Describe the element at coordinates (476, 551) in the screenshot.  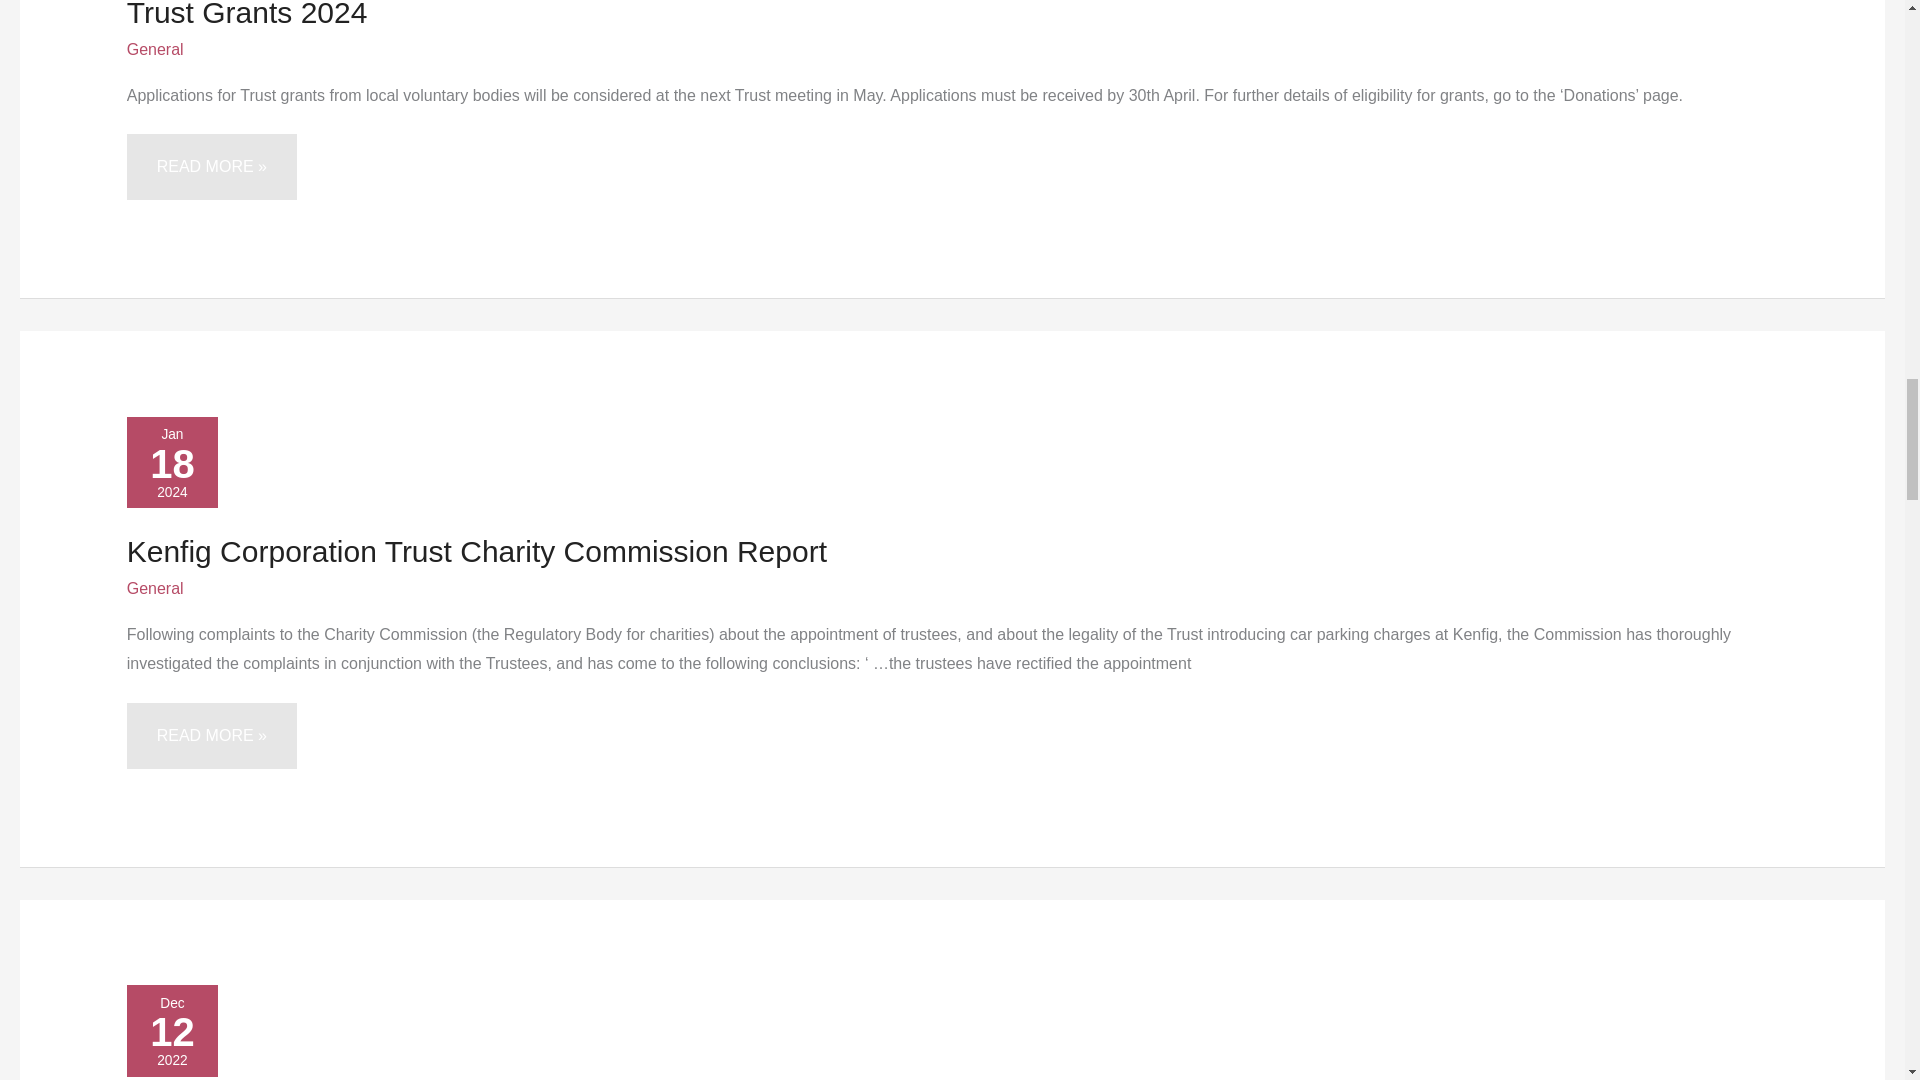
I see `Kenfig Corporation Trust Charity Commission Report` at that location.